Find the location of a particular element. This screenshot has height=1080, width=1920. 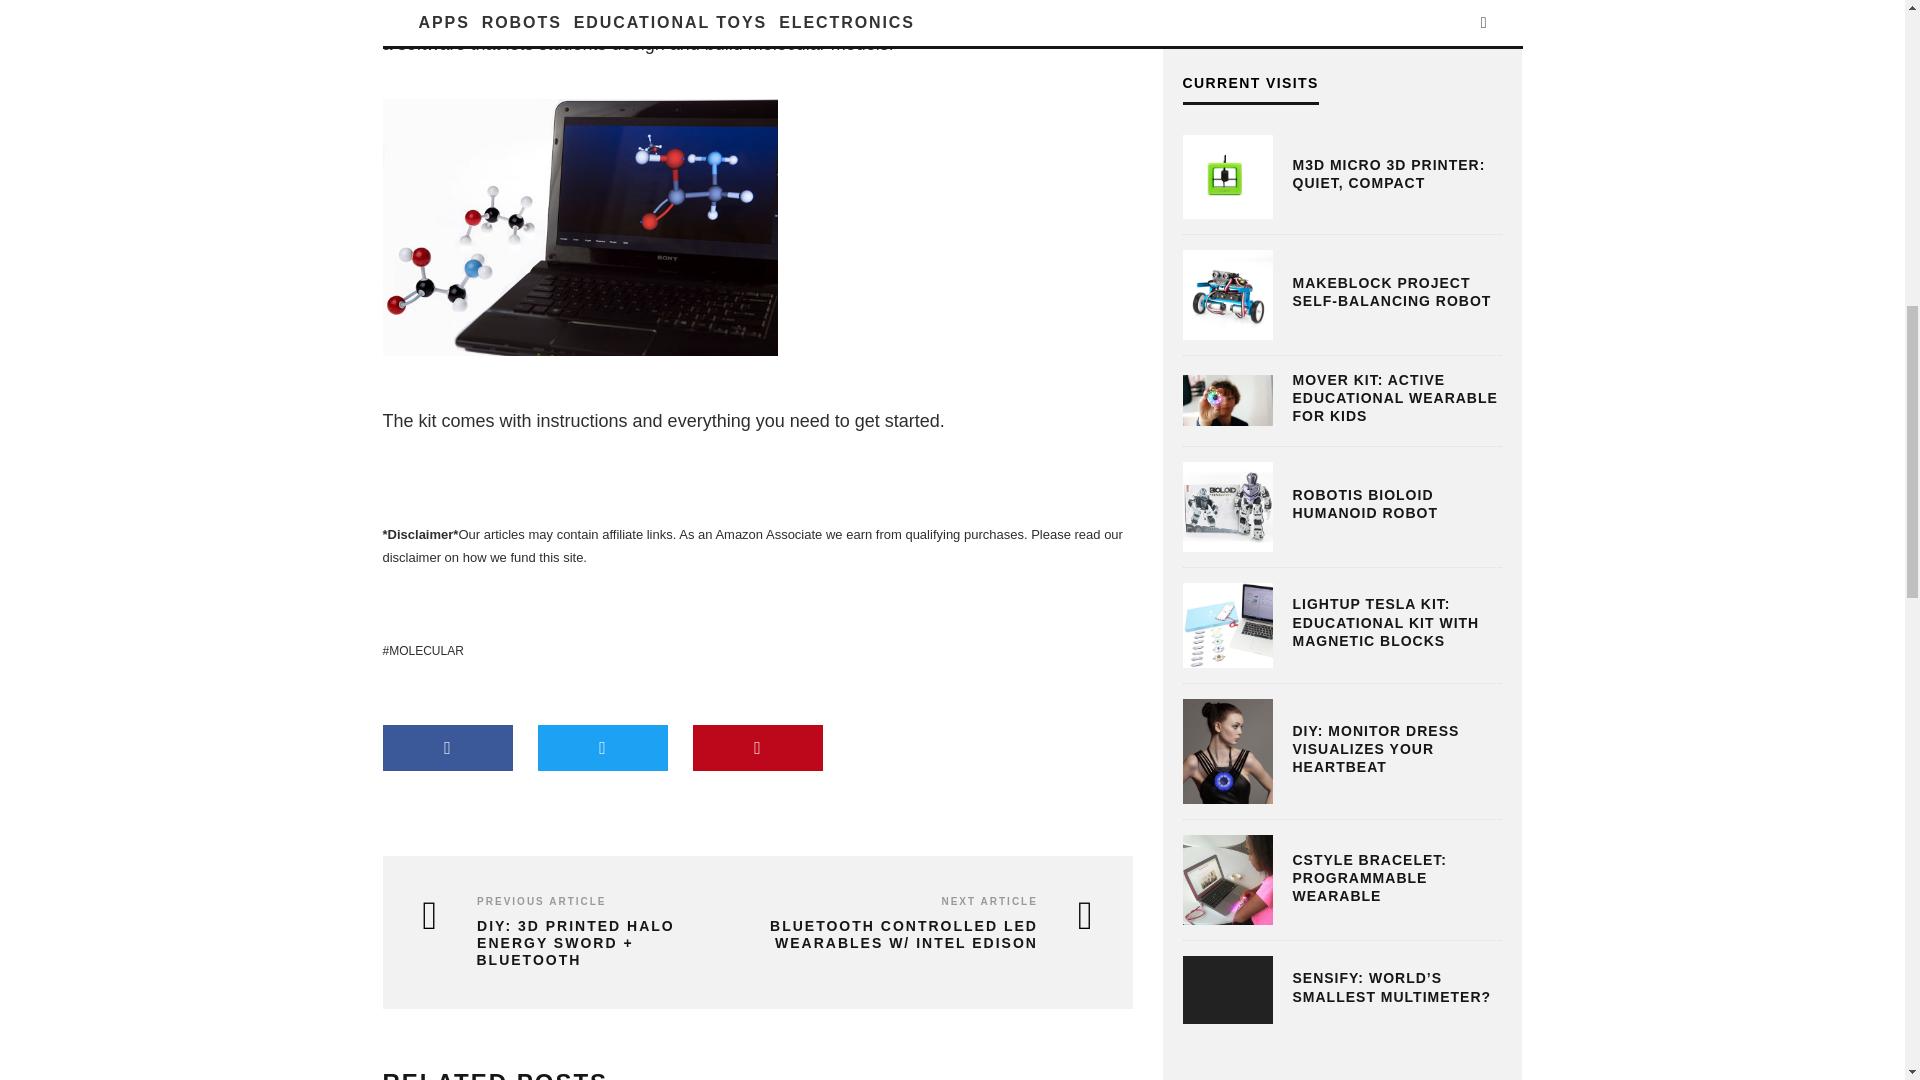

Advertisement is located at coordinates (1332, 12).